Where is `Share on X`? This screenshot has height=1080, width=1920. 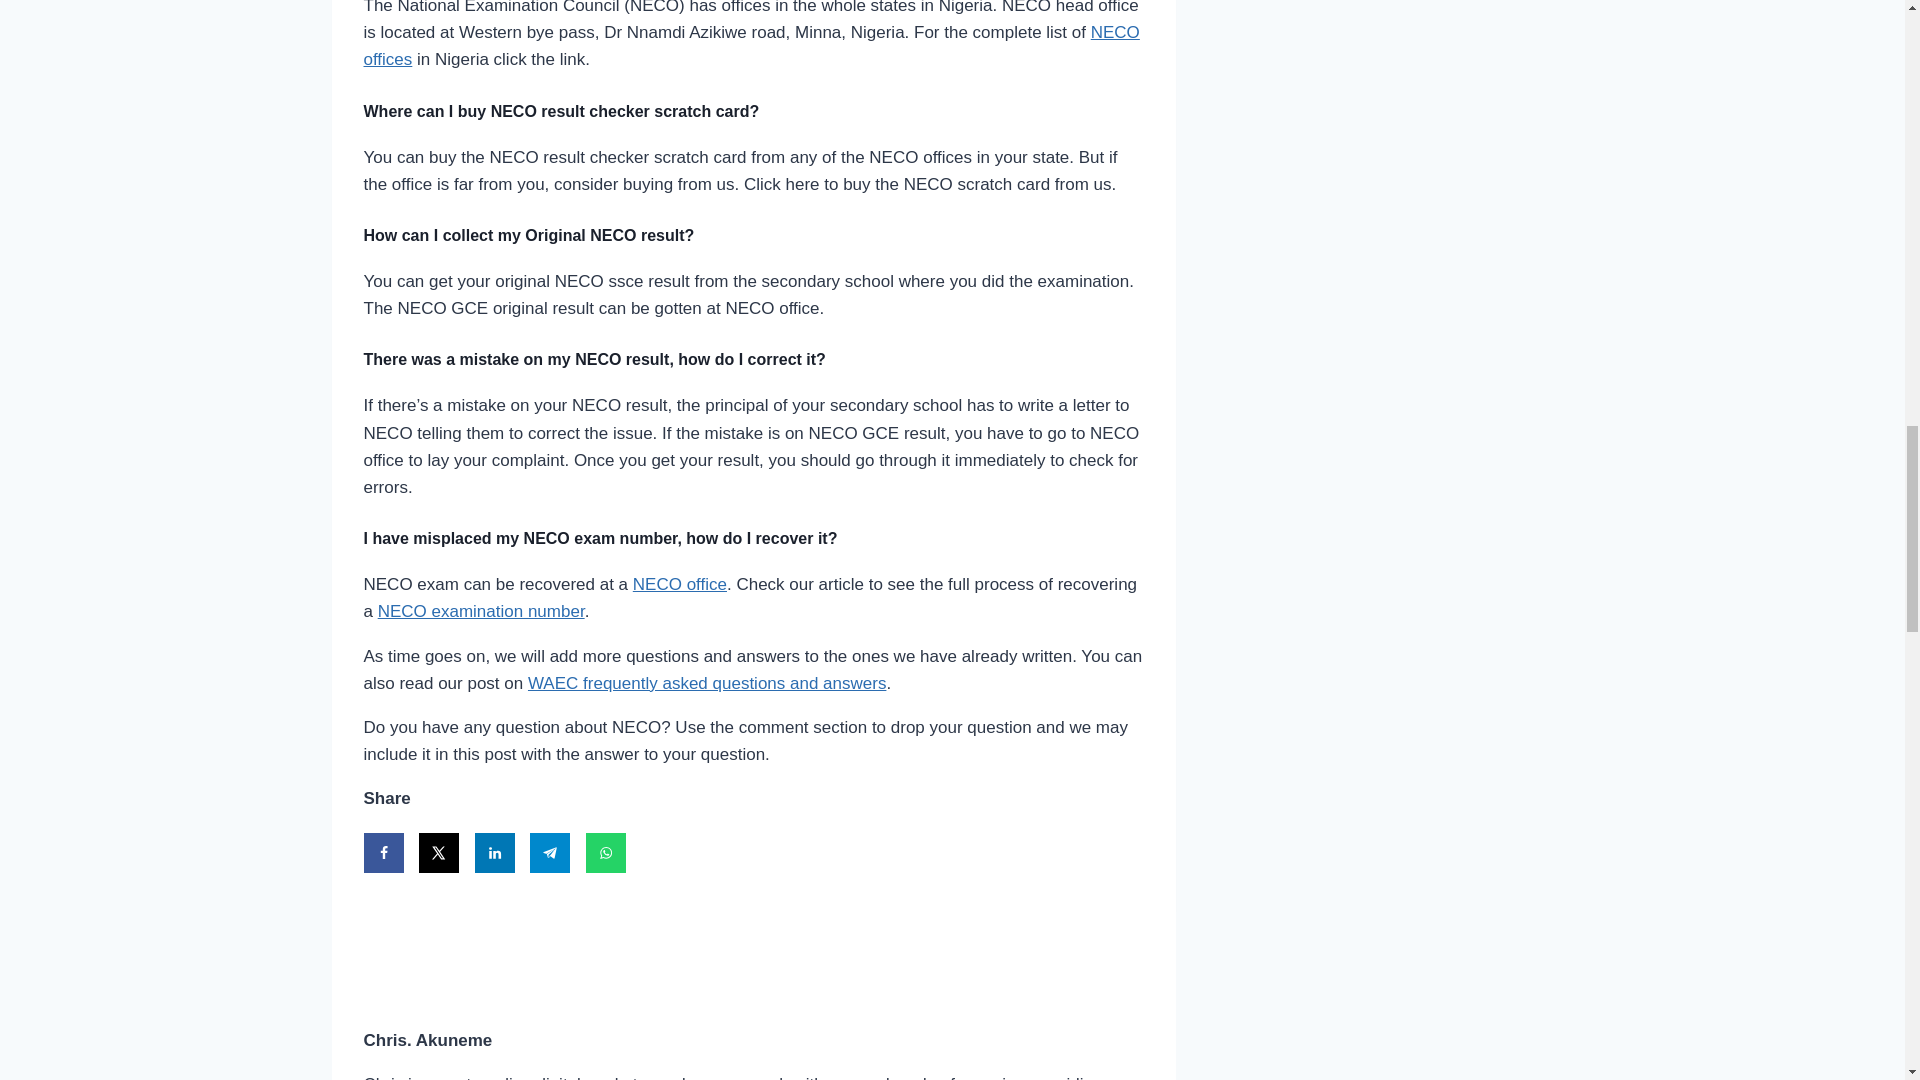 Share on X is located at coordinates (438, 852).